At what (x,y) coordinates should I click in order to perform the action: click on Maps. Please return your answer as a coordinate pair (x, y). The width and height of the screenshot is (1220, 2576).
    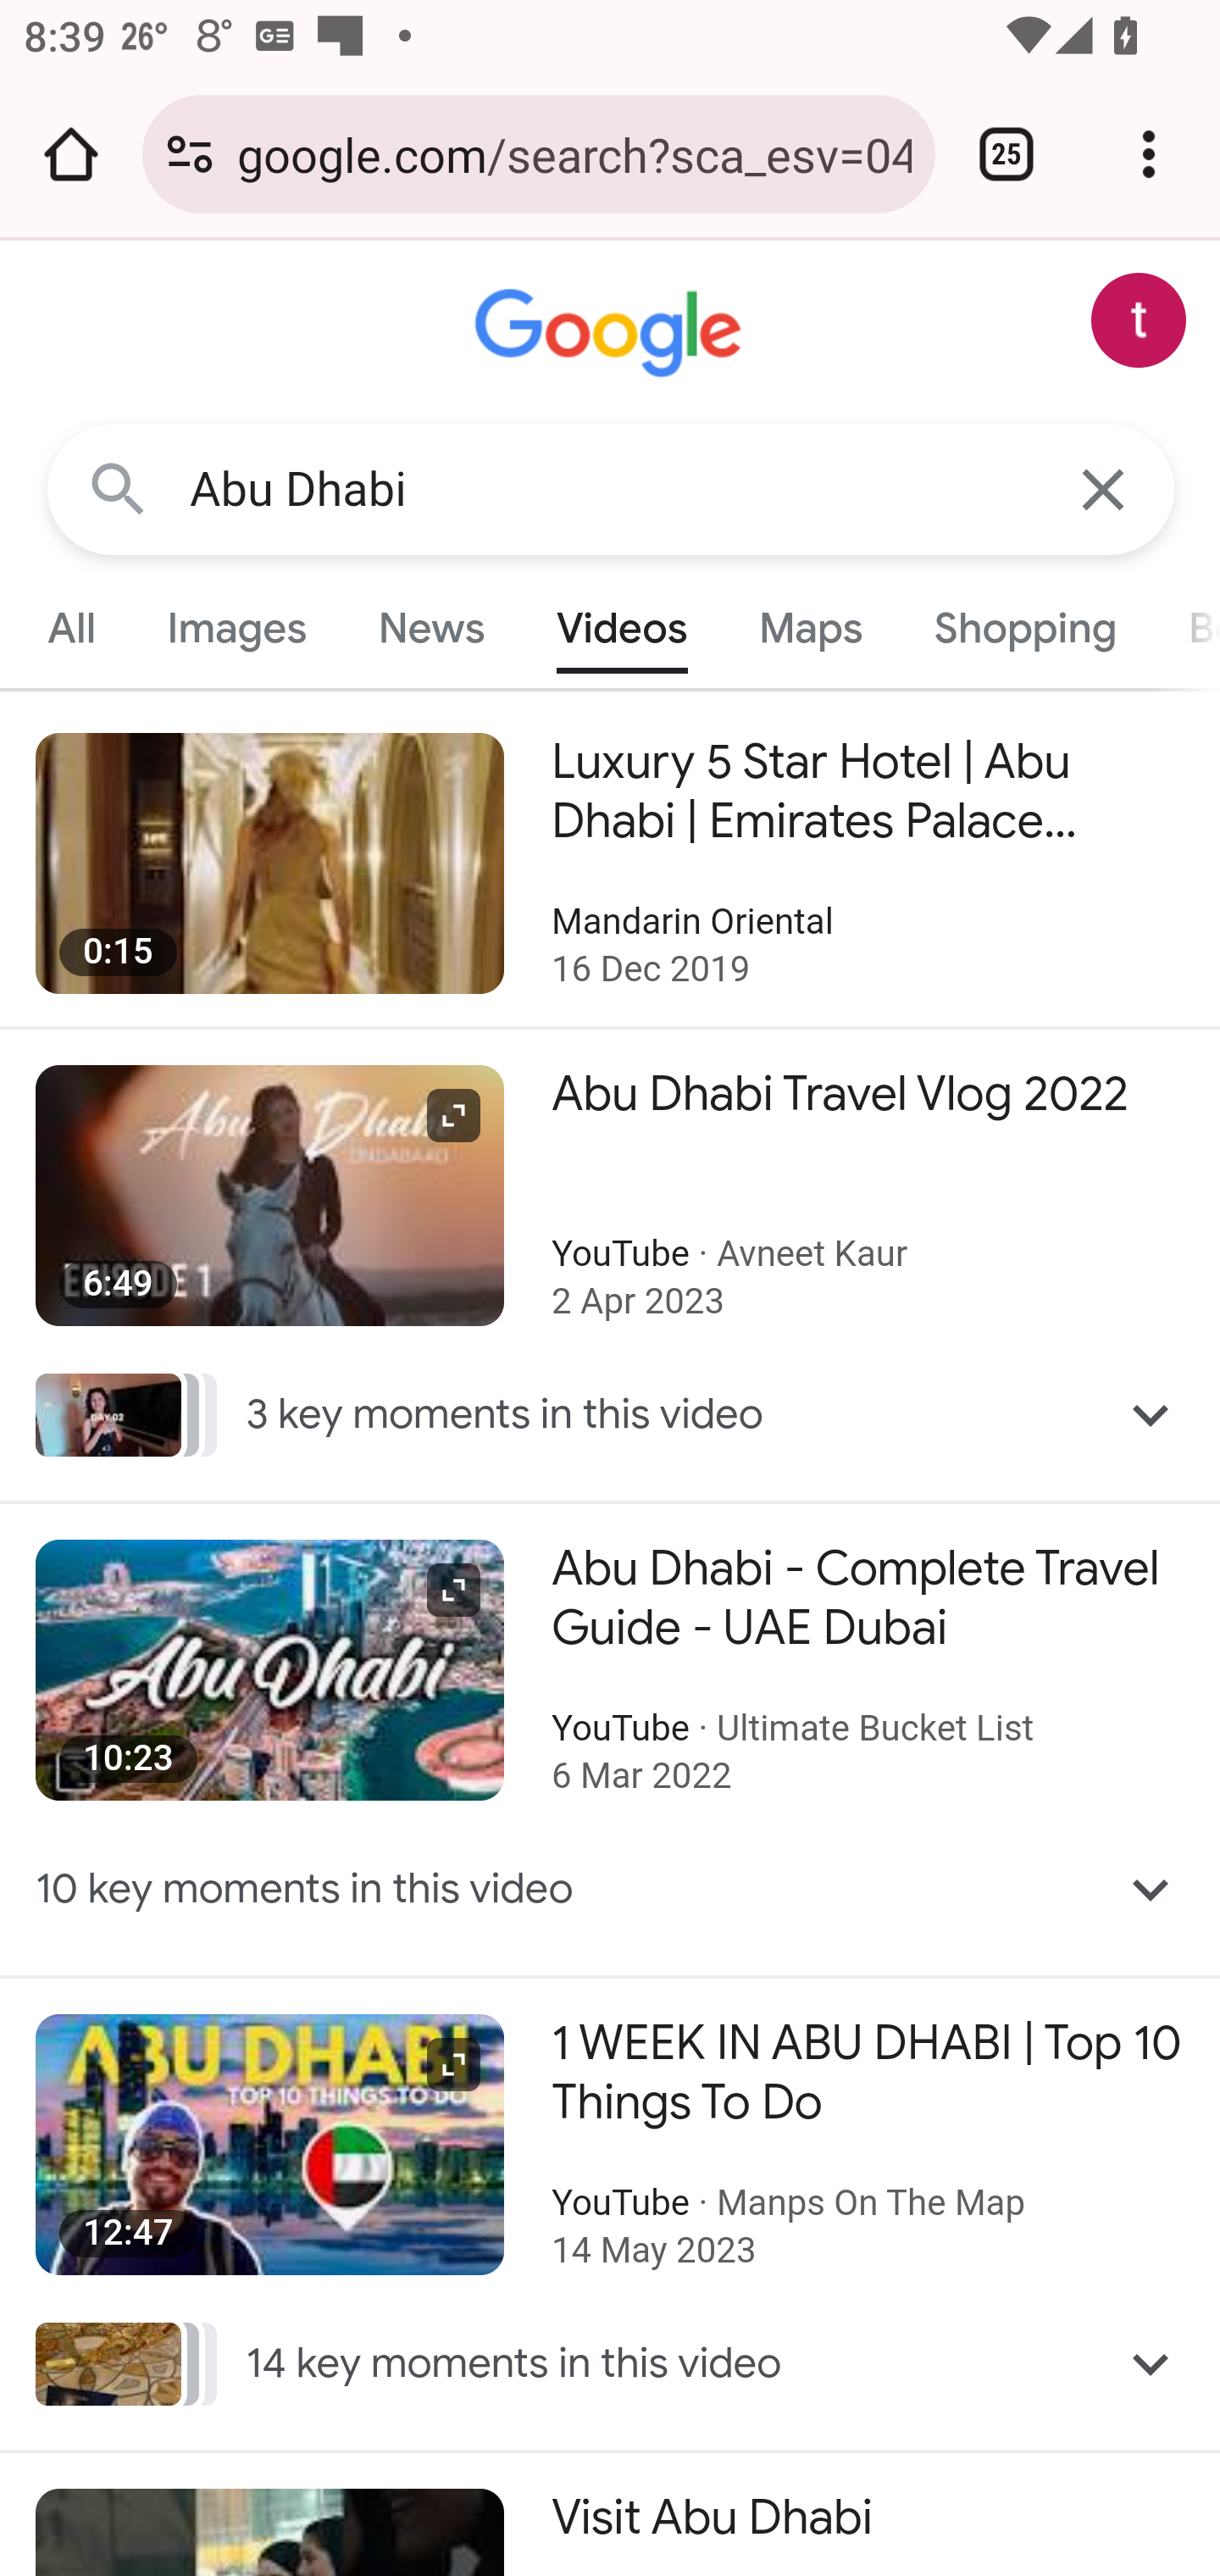
    Looking at the image, I should click on (810, 628).